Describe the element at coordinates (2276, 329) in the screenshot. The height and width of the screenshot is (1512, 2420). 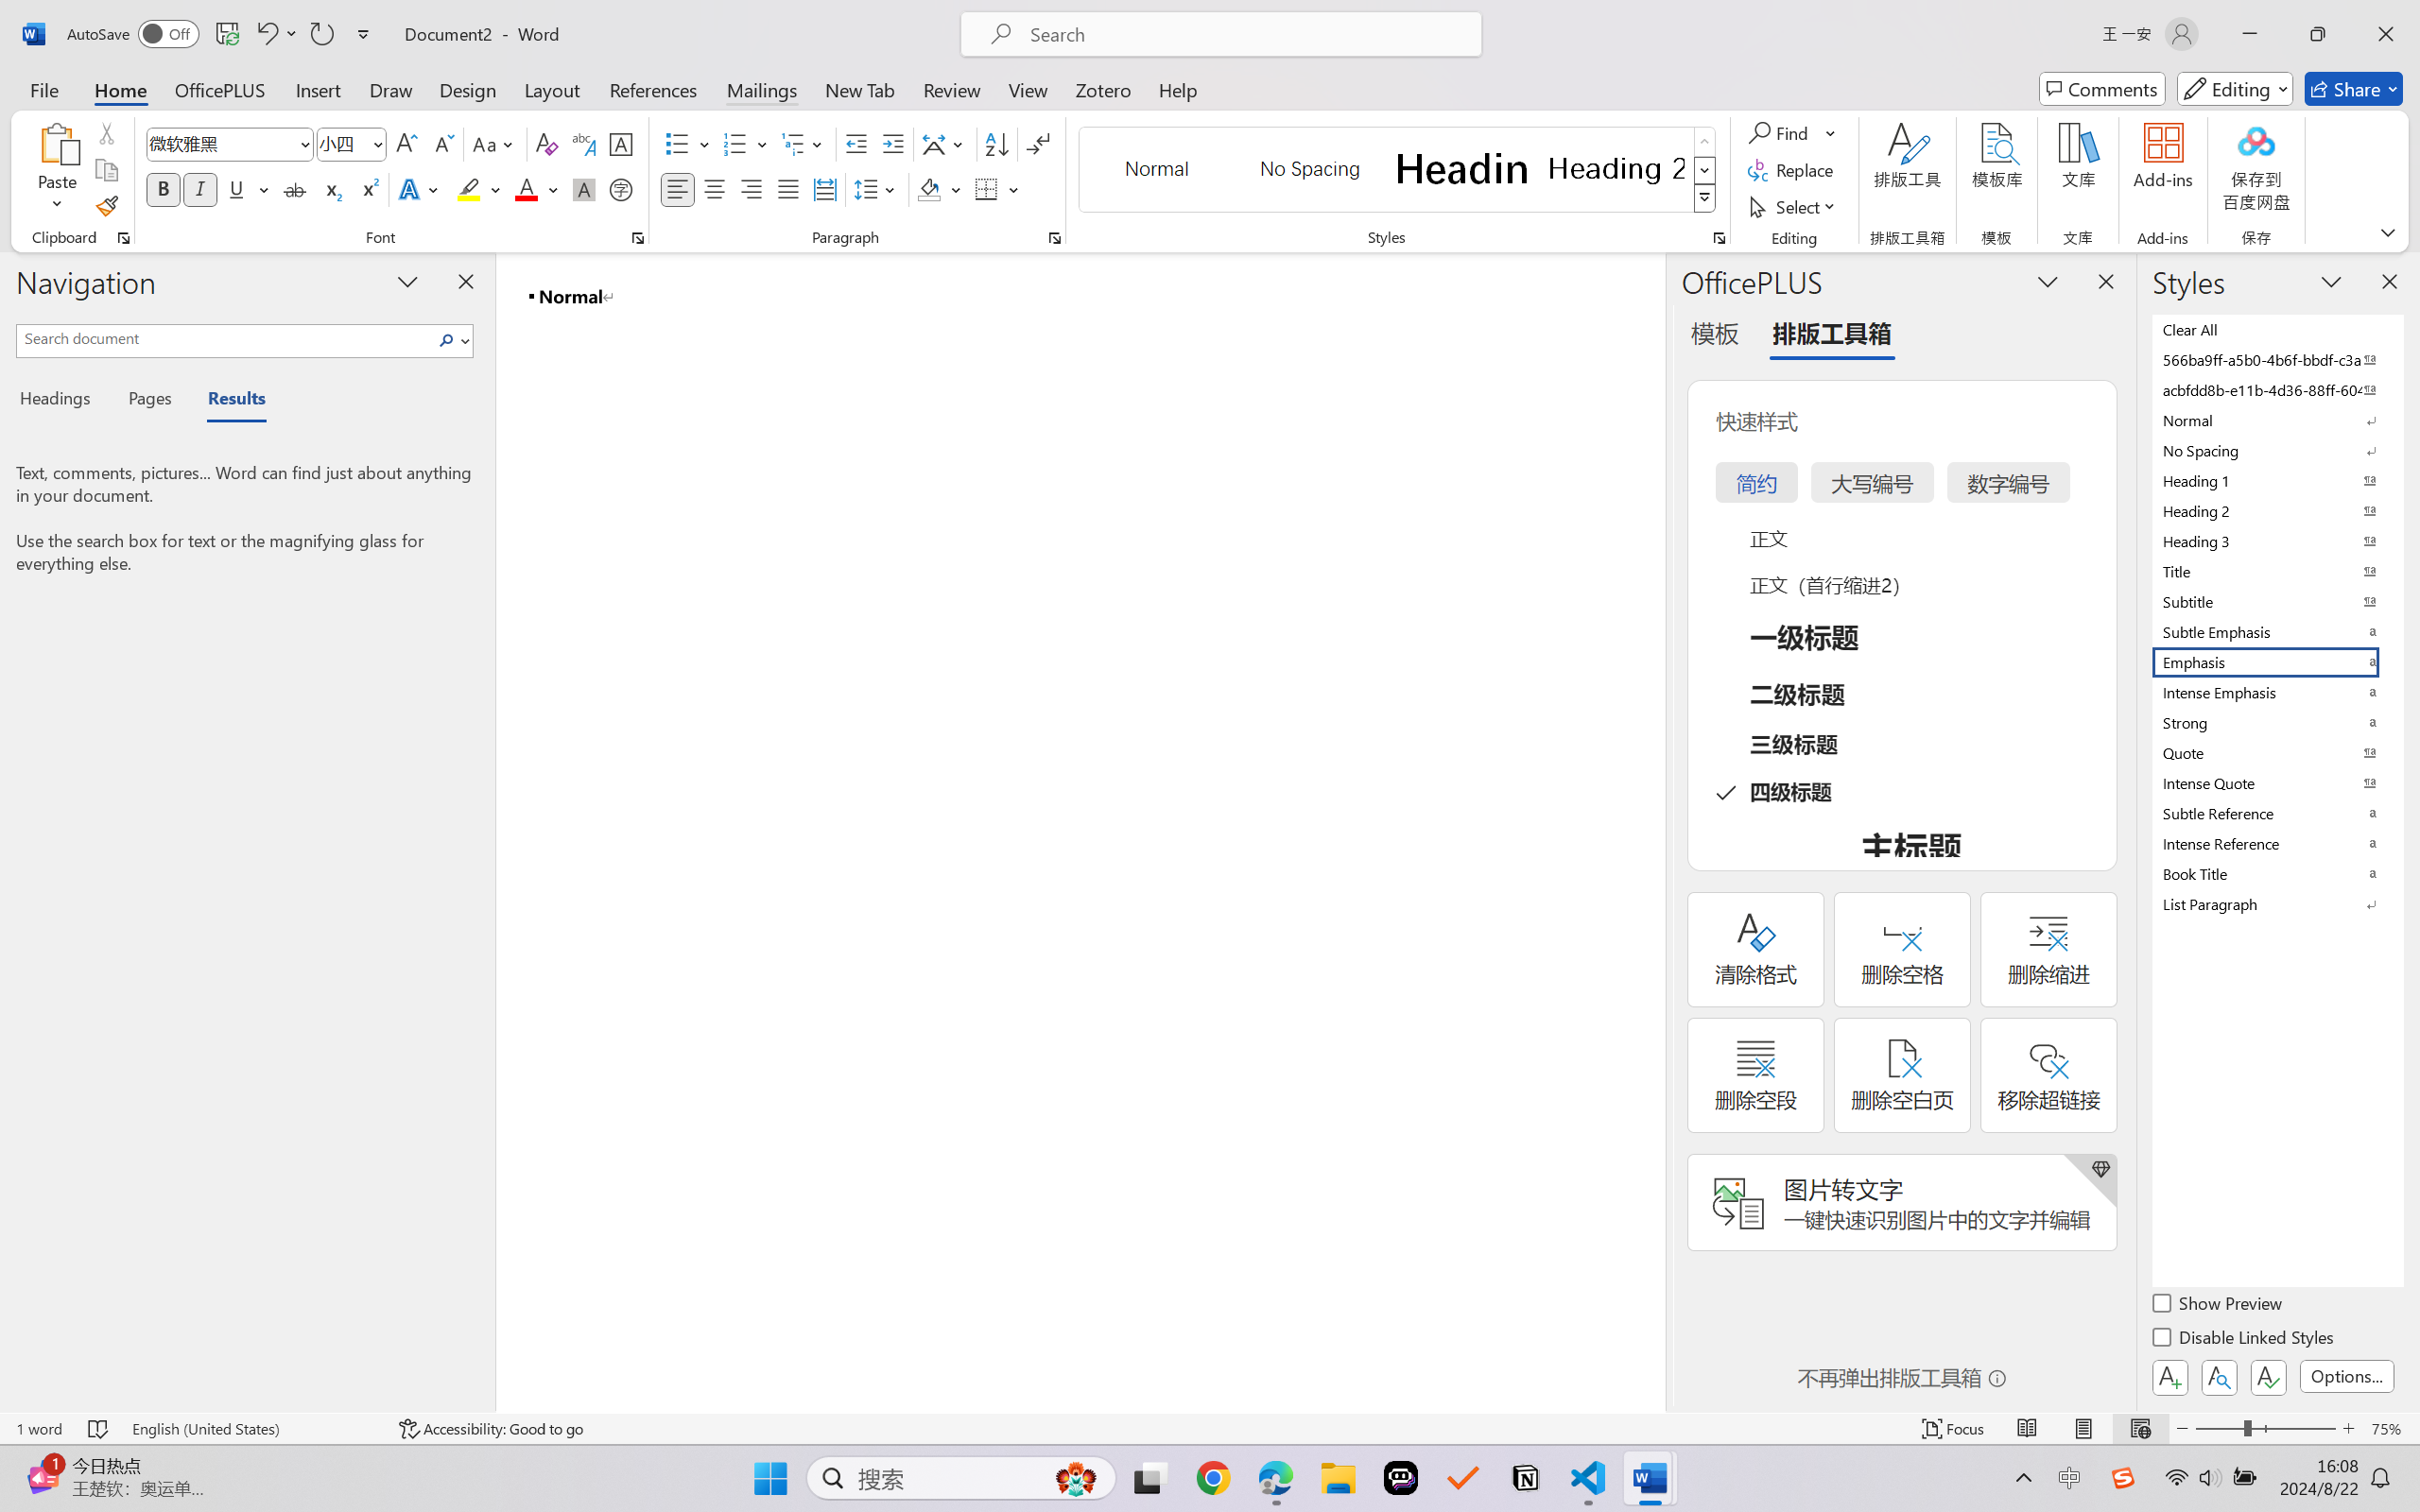
I see `Clear All` at that location.